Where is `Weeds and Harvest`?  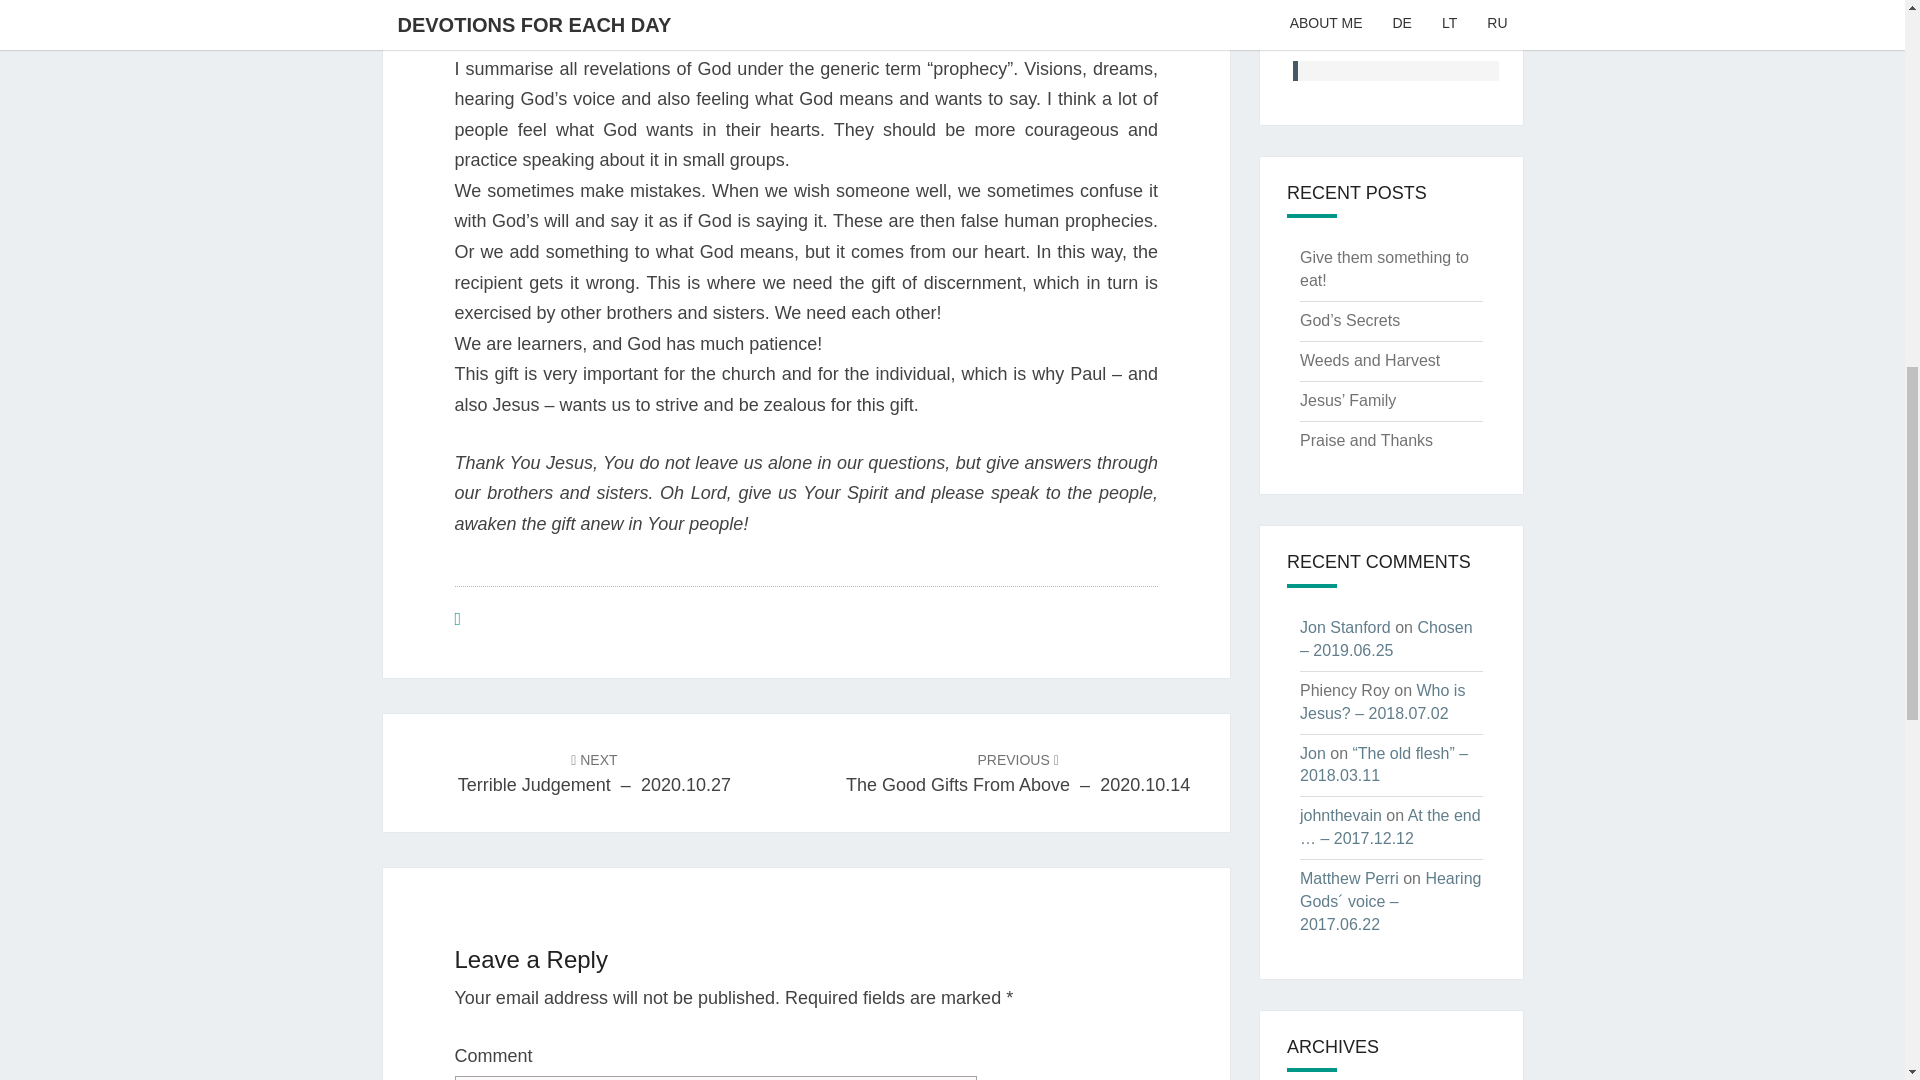
Weeds and Harvest is located at coordinates (1370, 360).